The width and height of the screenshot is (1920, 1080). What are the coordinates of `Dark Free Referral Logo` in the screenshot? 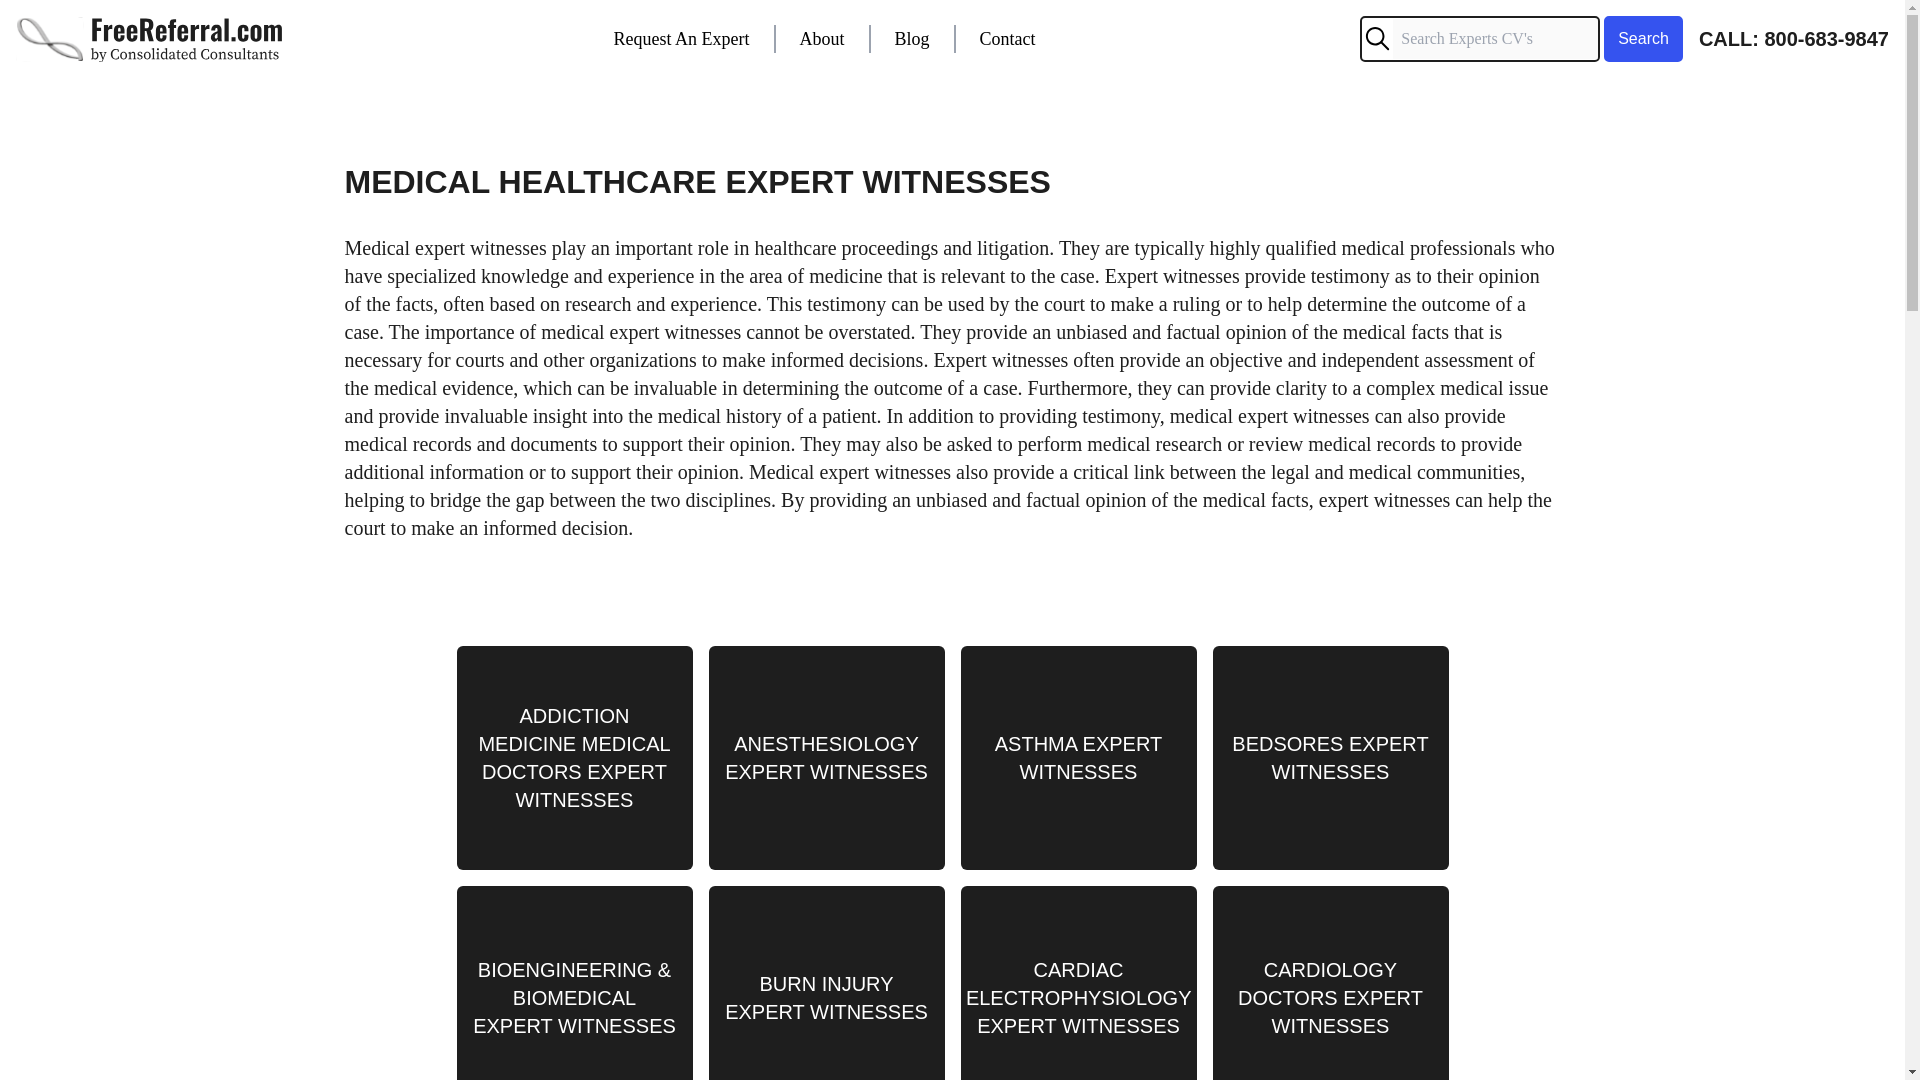 It's located at (152, 38).